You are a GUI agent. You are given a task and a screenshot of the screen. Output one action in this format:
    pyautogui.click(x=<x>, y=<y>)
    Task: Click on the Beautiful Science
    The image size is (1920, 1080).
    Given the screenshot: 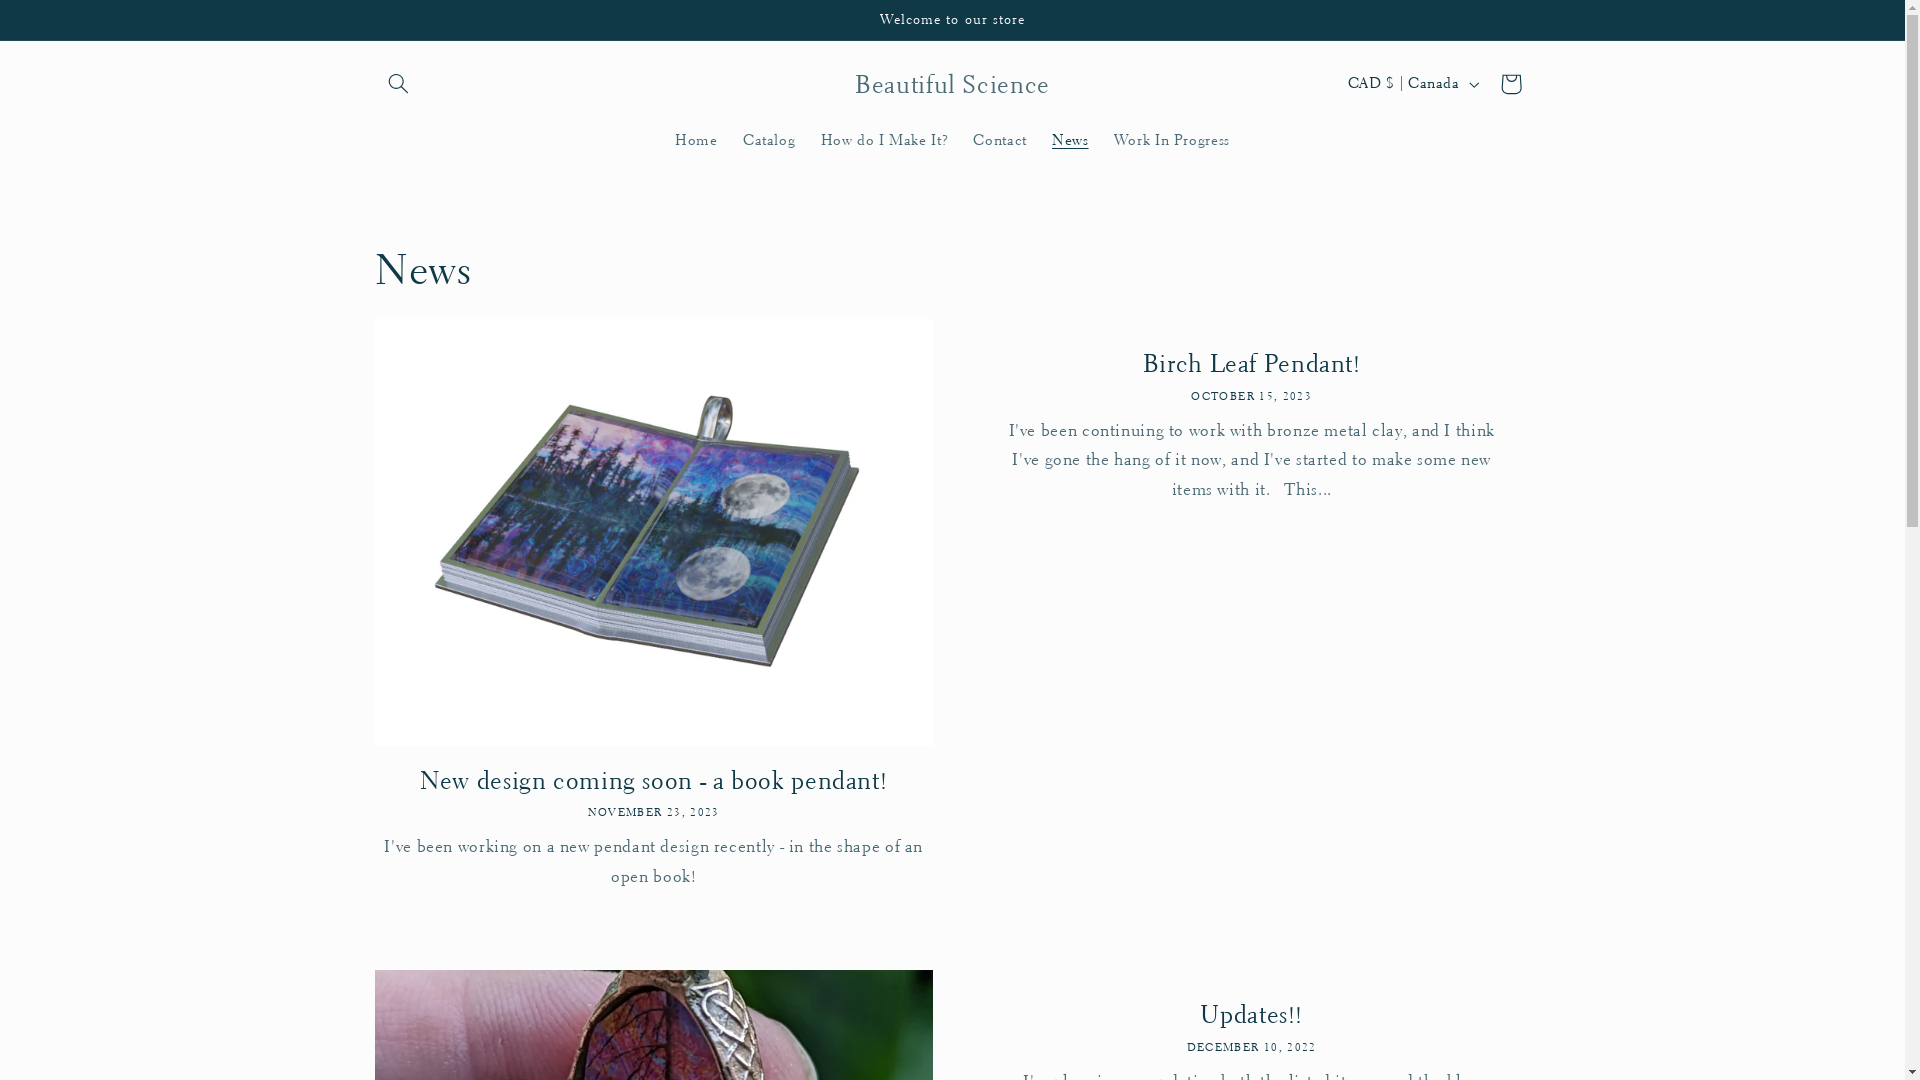 What is the action you would take?
    pyautogui.click(x=952, y=84)
    